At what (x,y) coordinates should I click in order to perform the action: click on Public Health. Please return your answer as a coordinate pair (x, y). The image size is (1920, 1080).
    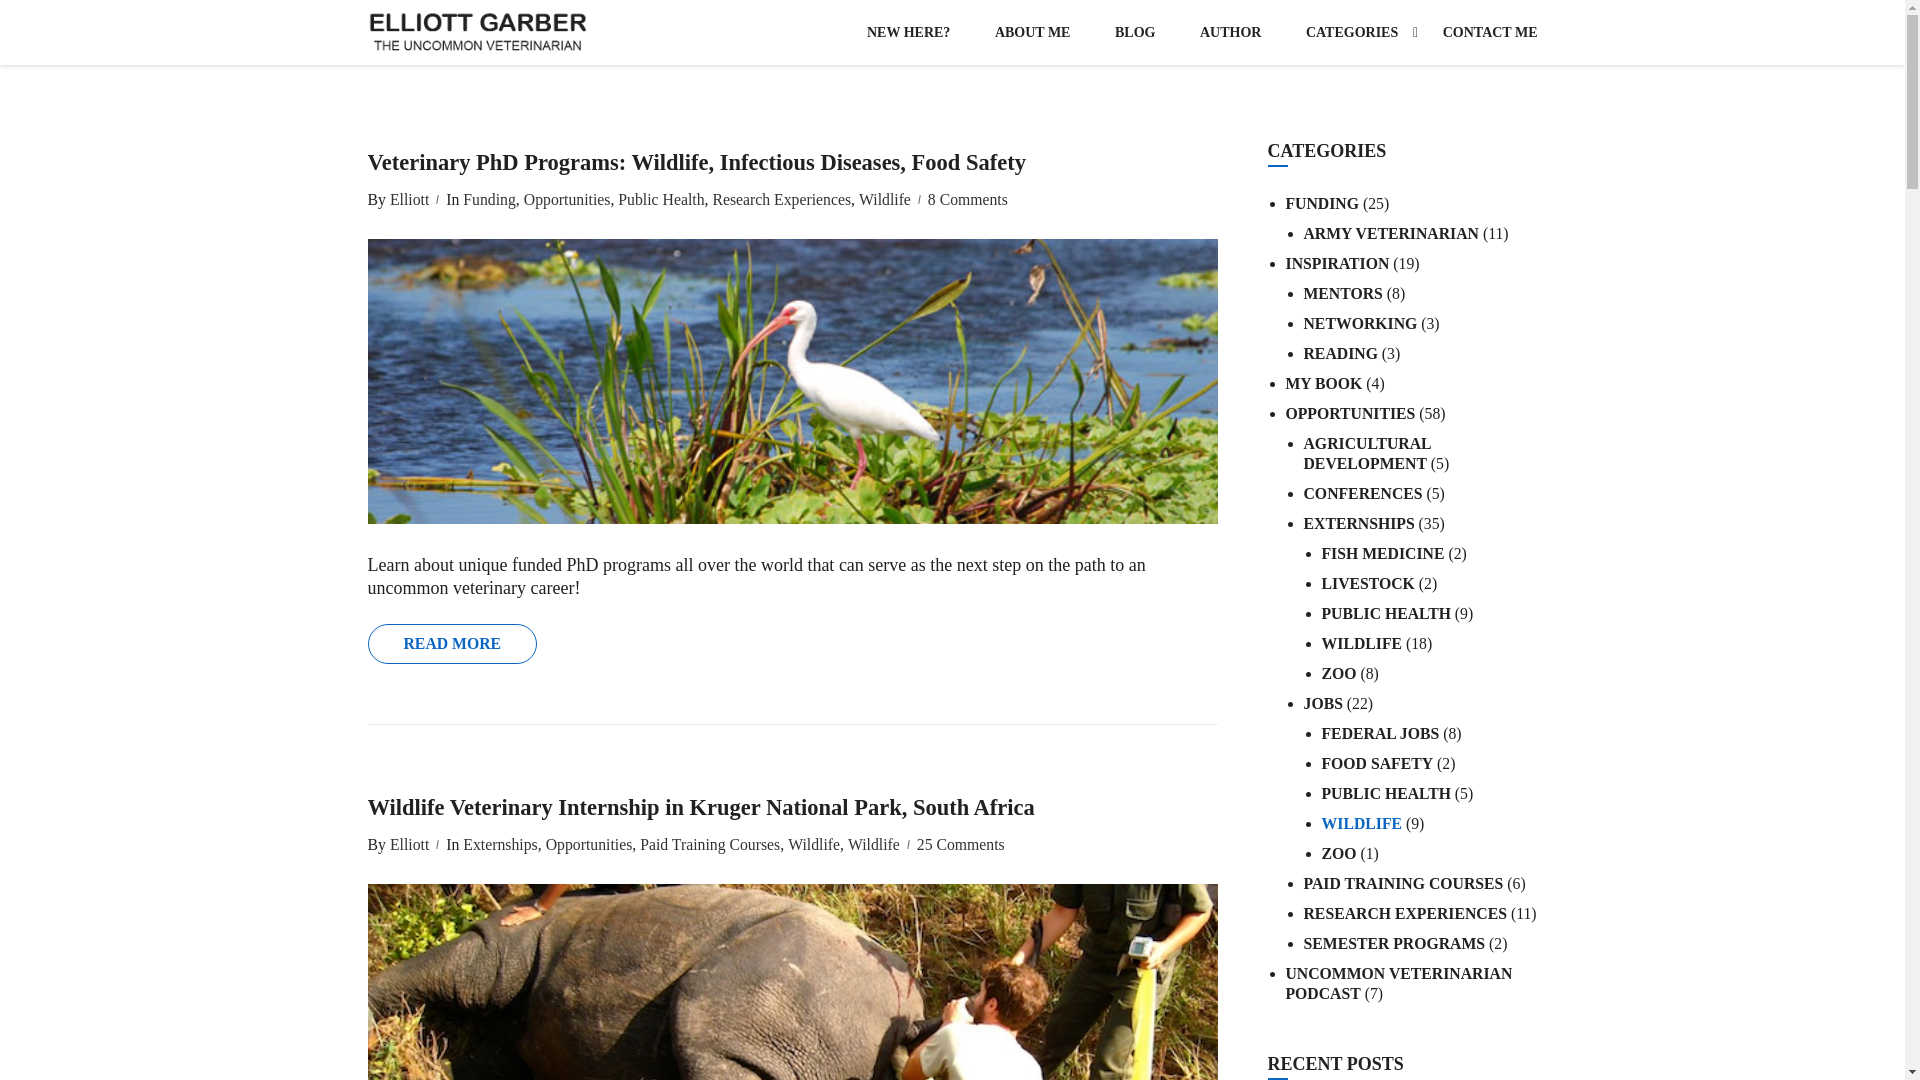
    Looking at the image, I should click on (659, 200).